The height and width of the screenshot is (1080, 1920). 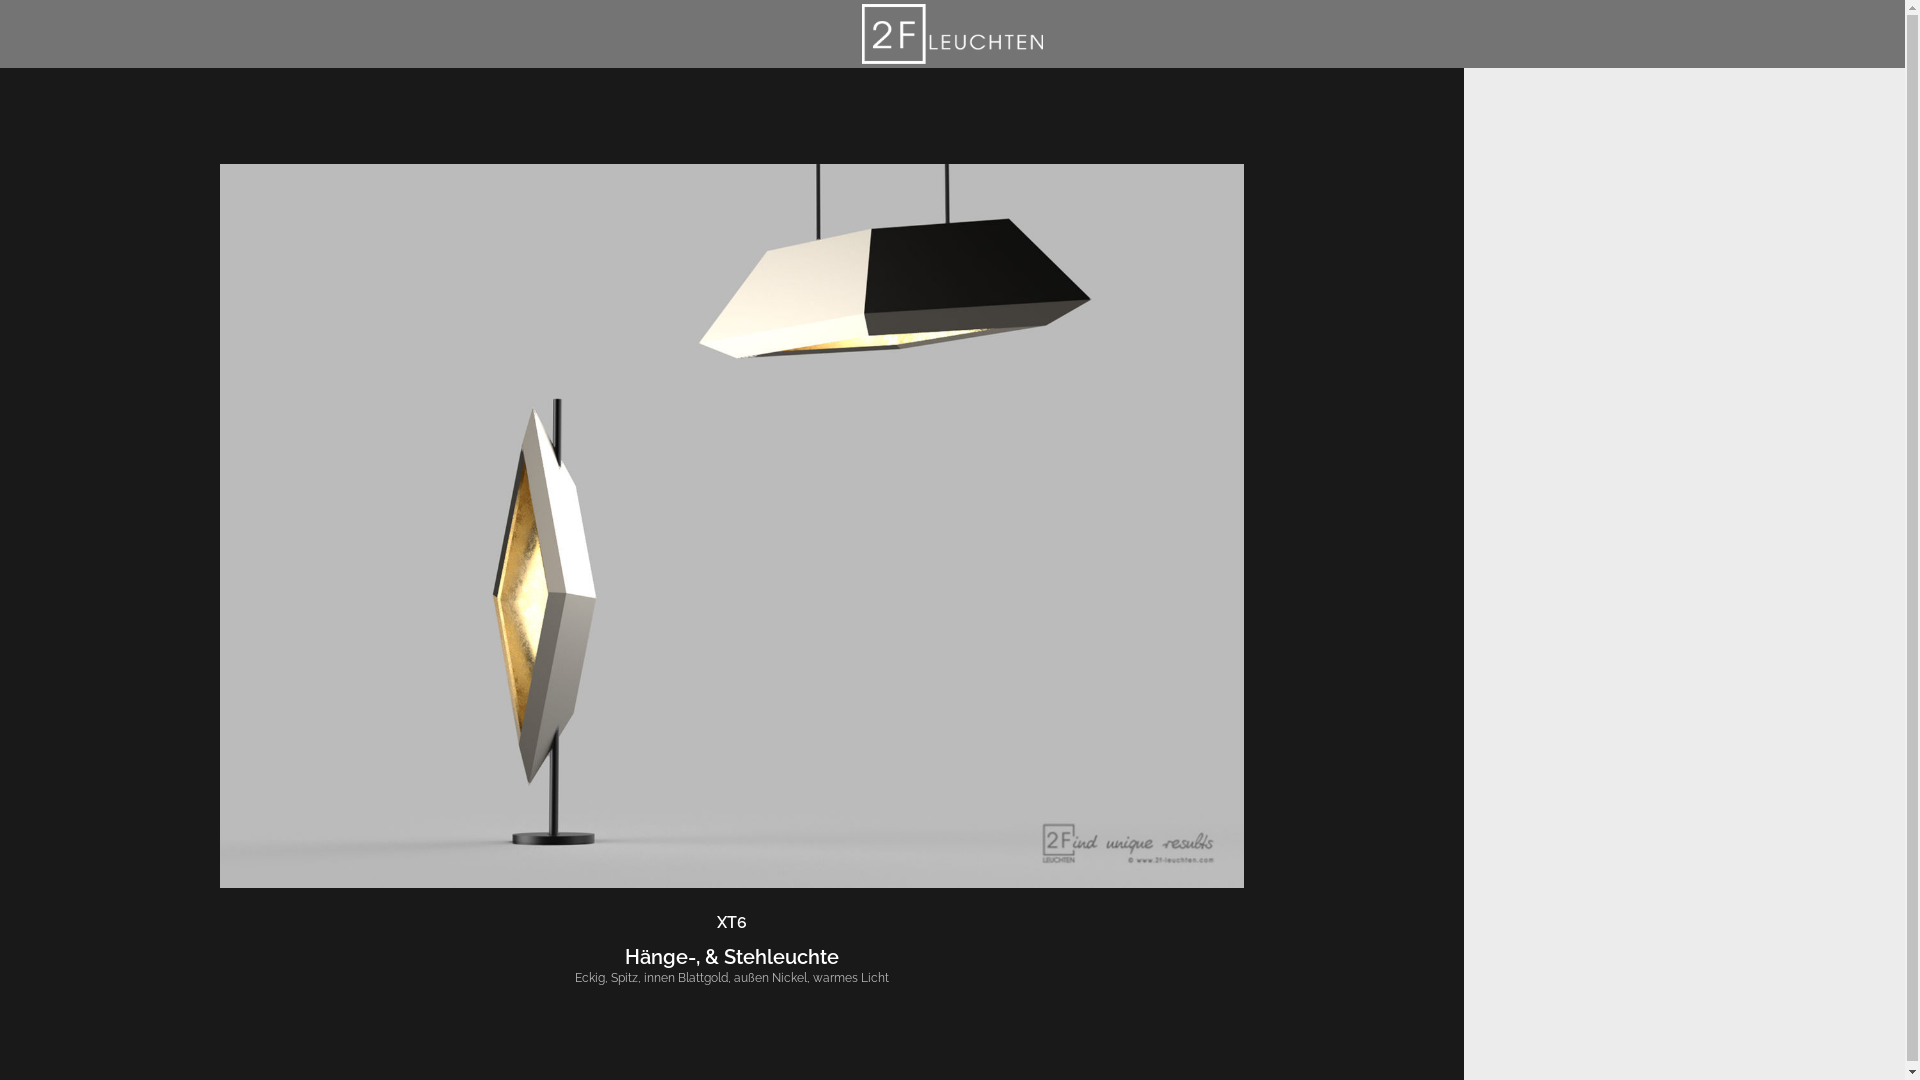 What do you see at coordinates (568, 302) in the screenshot?
I see `office@2f-leuchten.com` at bounding box center [568, 302].